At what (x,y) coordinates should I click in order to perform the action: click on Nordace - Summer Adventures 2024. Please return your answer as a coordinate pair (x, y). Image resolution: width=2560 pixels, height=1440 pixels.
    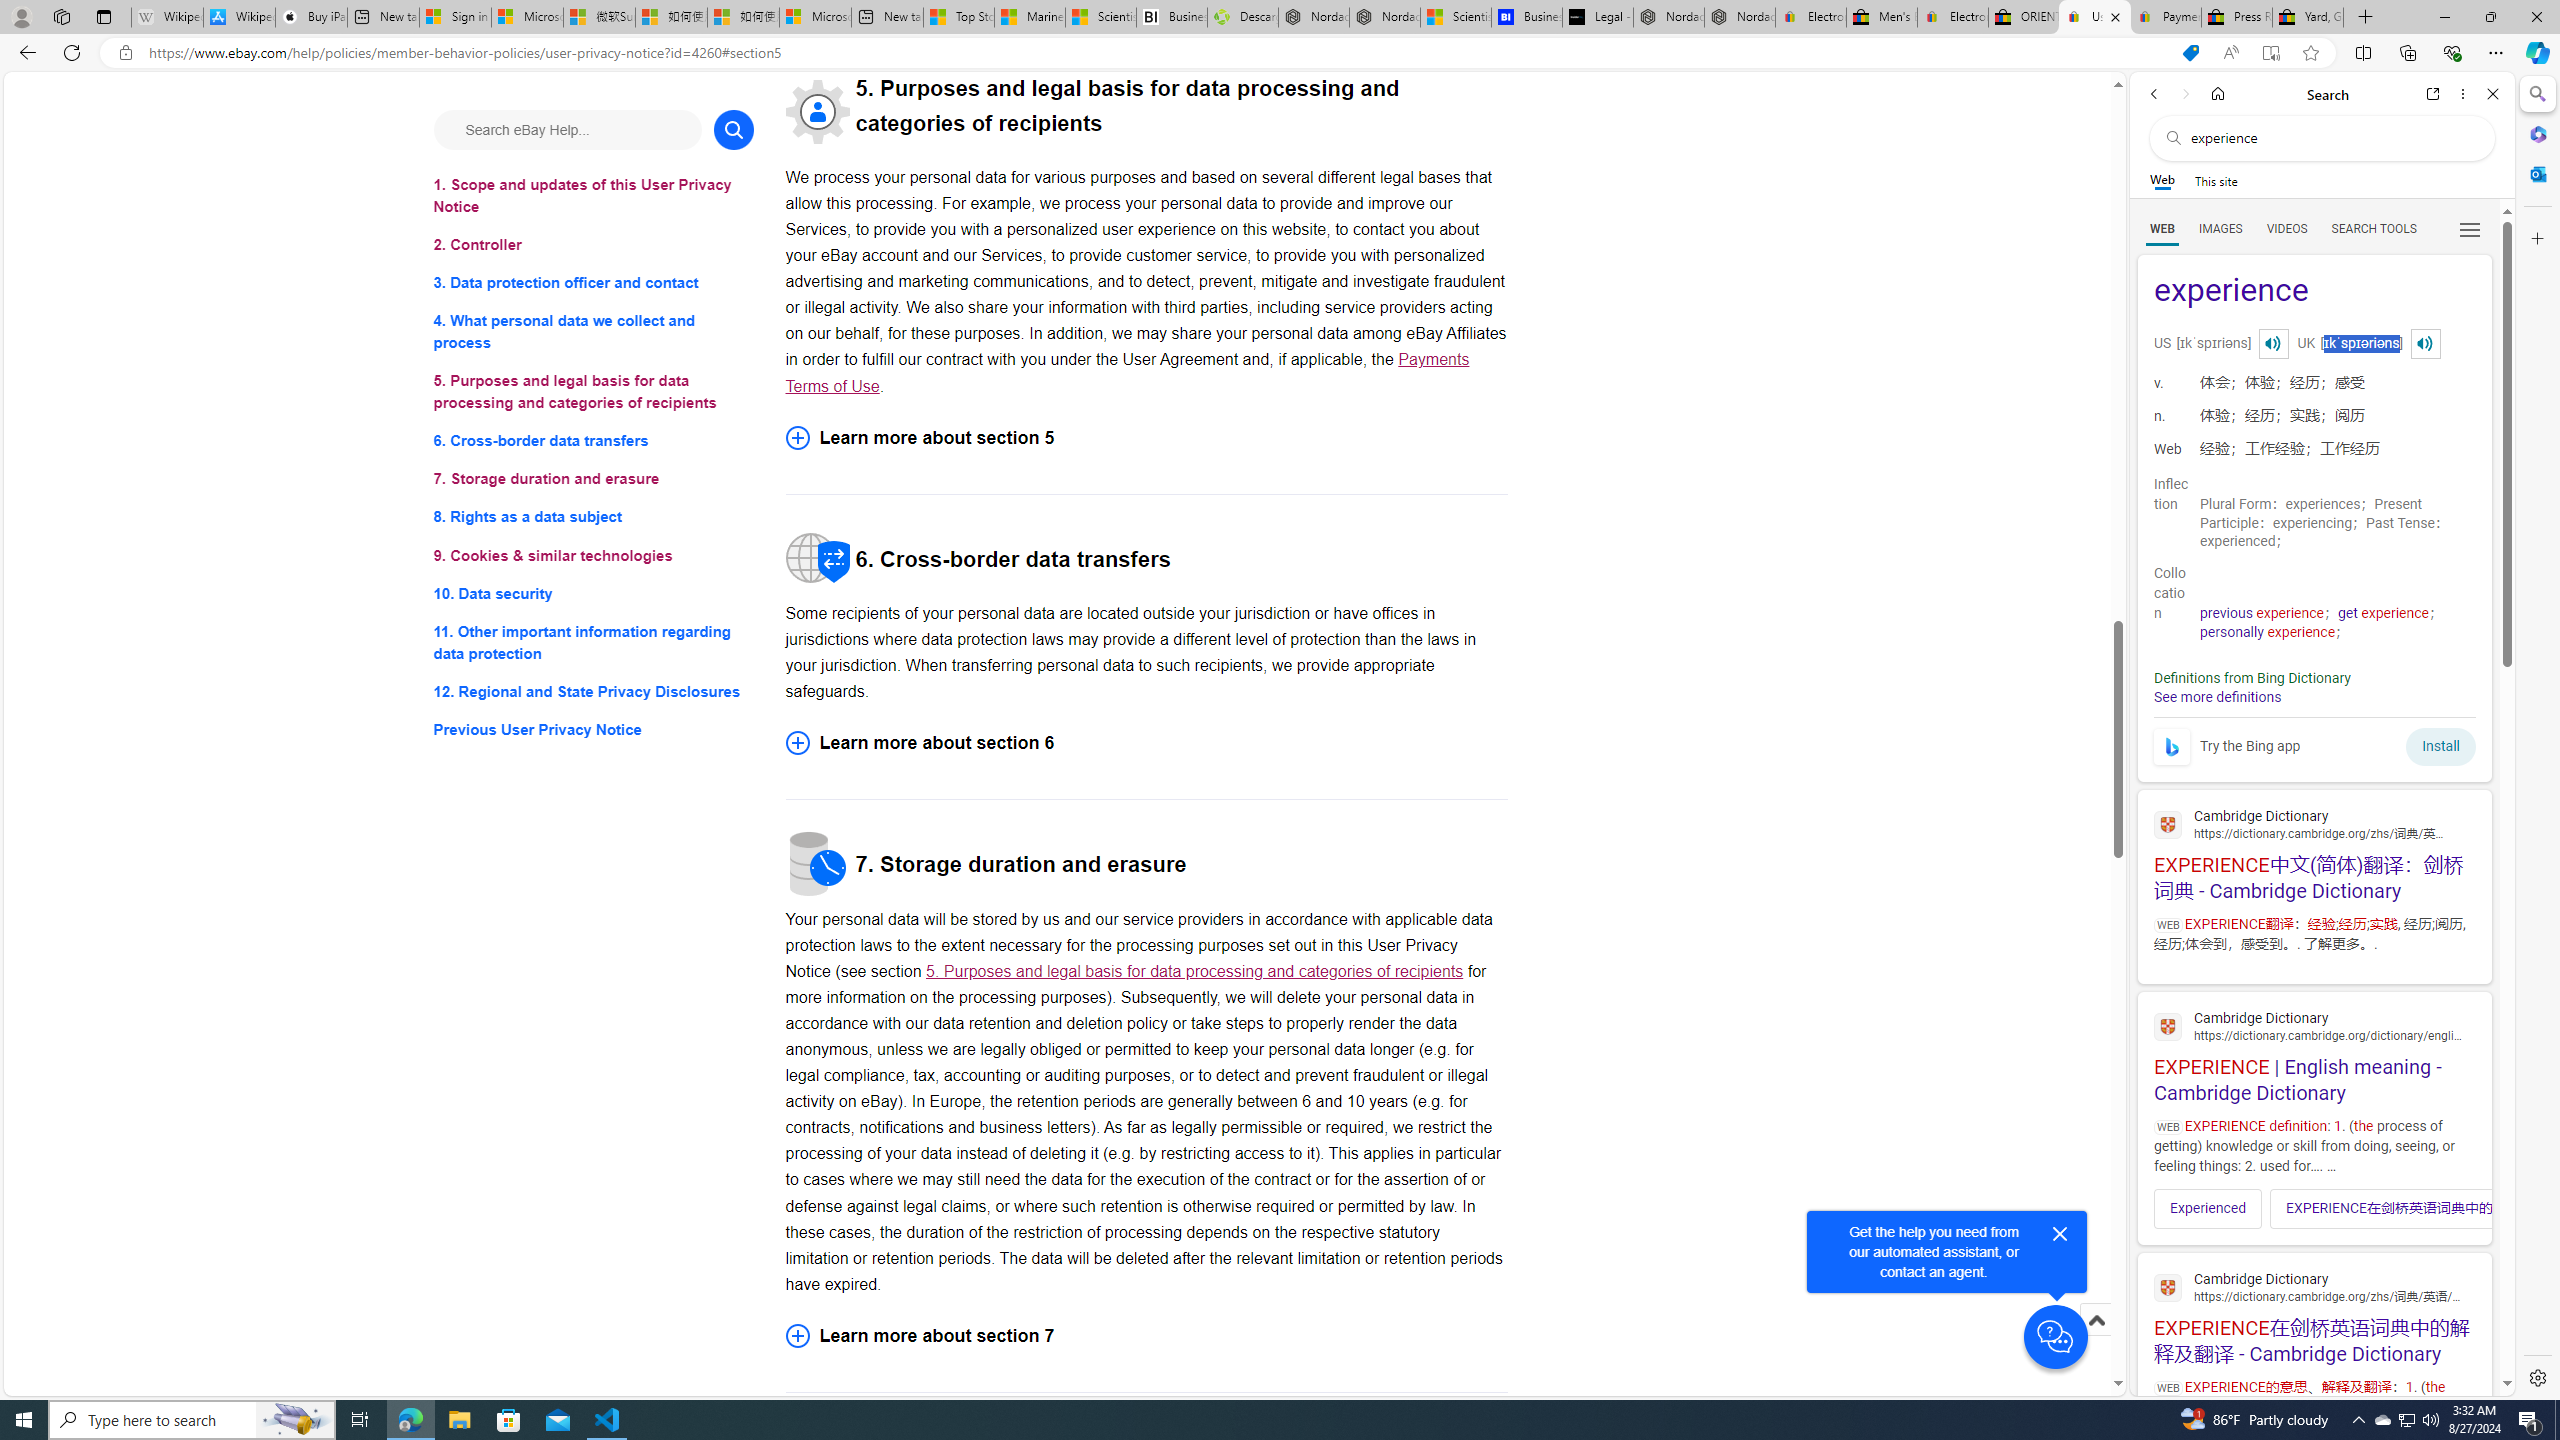
    Looking at the image, I should click on (1668, 17).